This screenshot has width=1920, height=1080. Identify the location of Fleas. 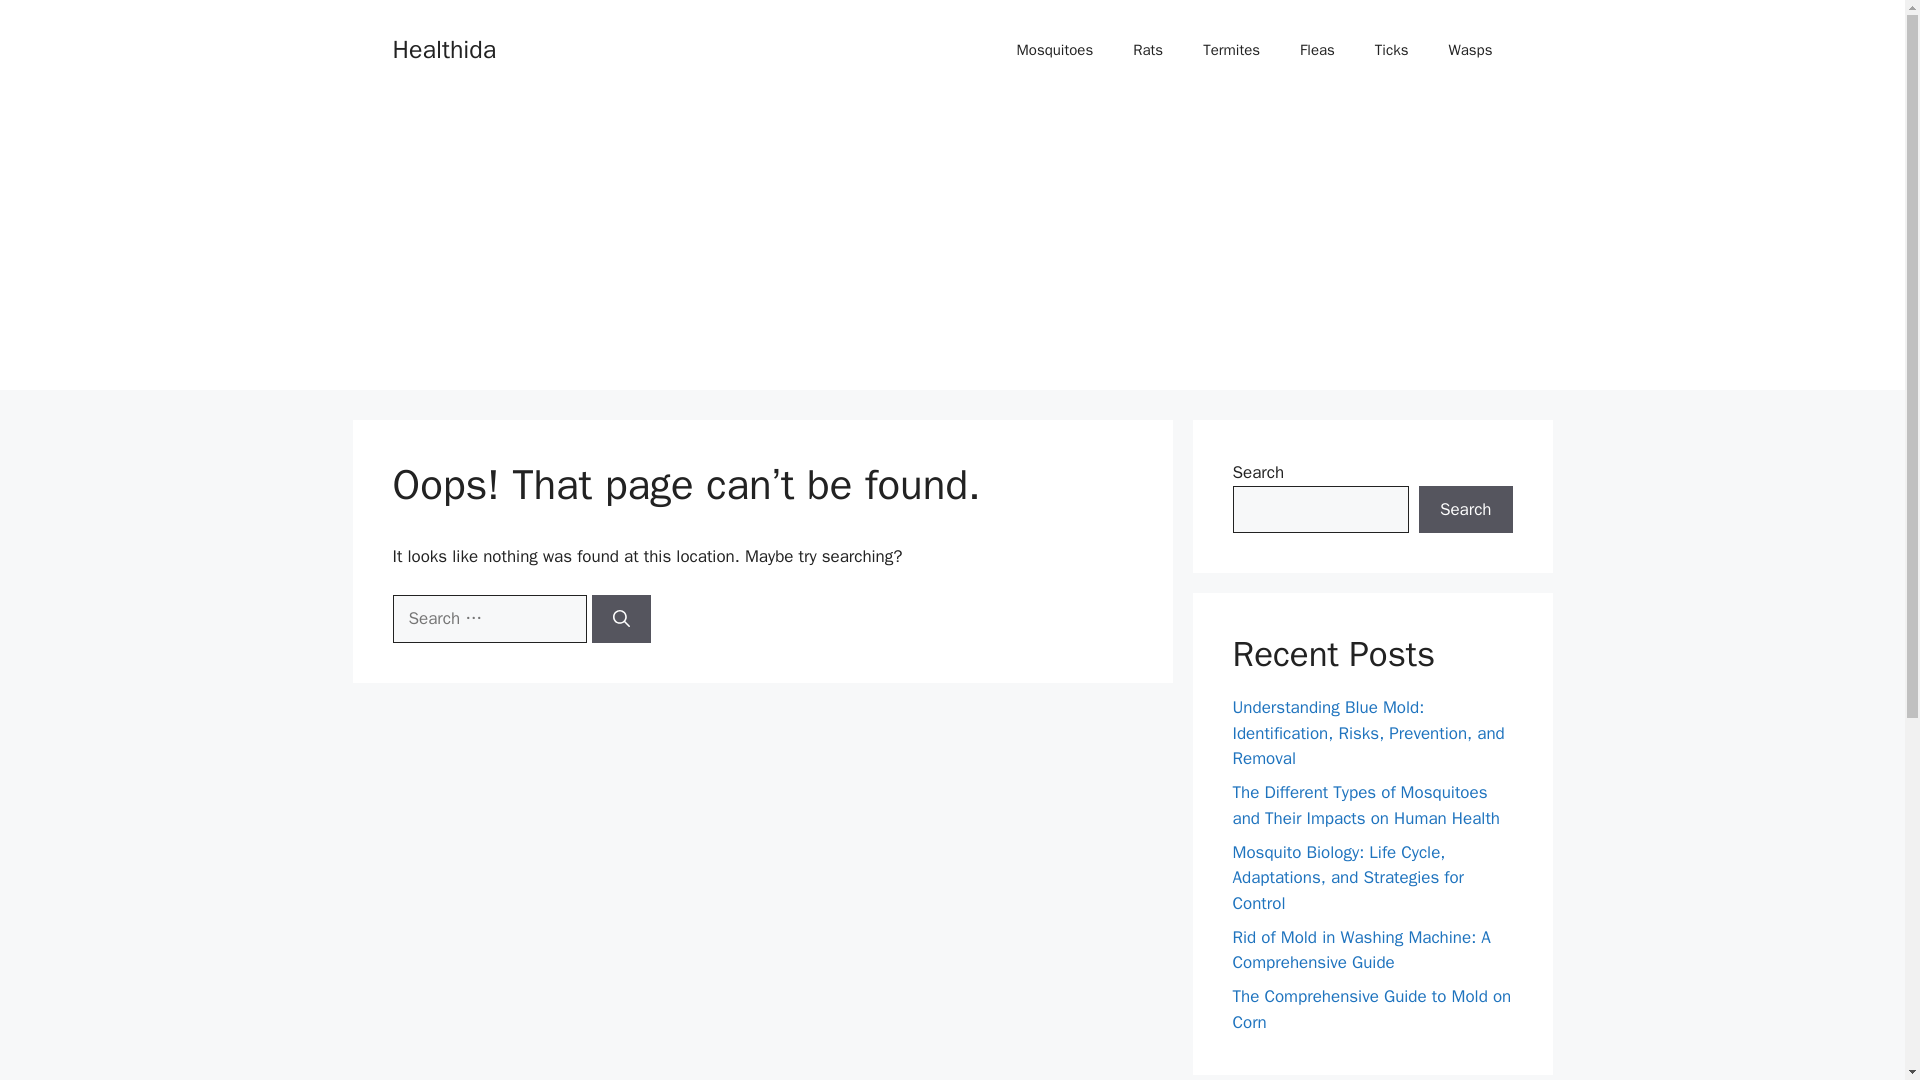
(1318, 50).